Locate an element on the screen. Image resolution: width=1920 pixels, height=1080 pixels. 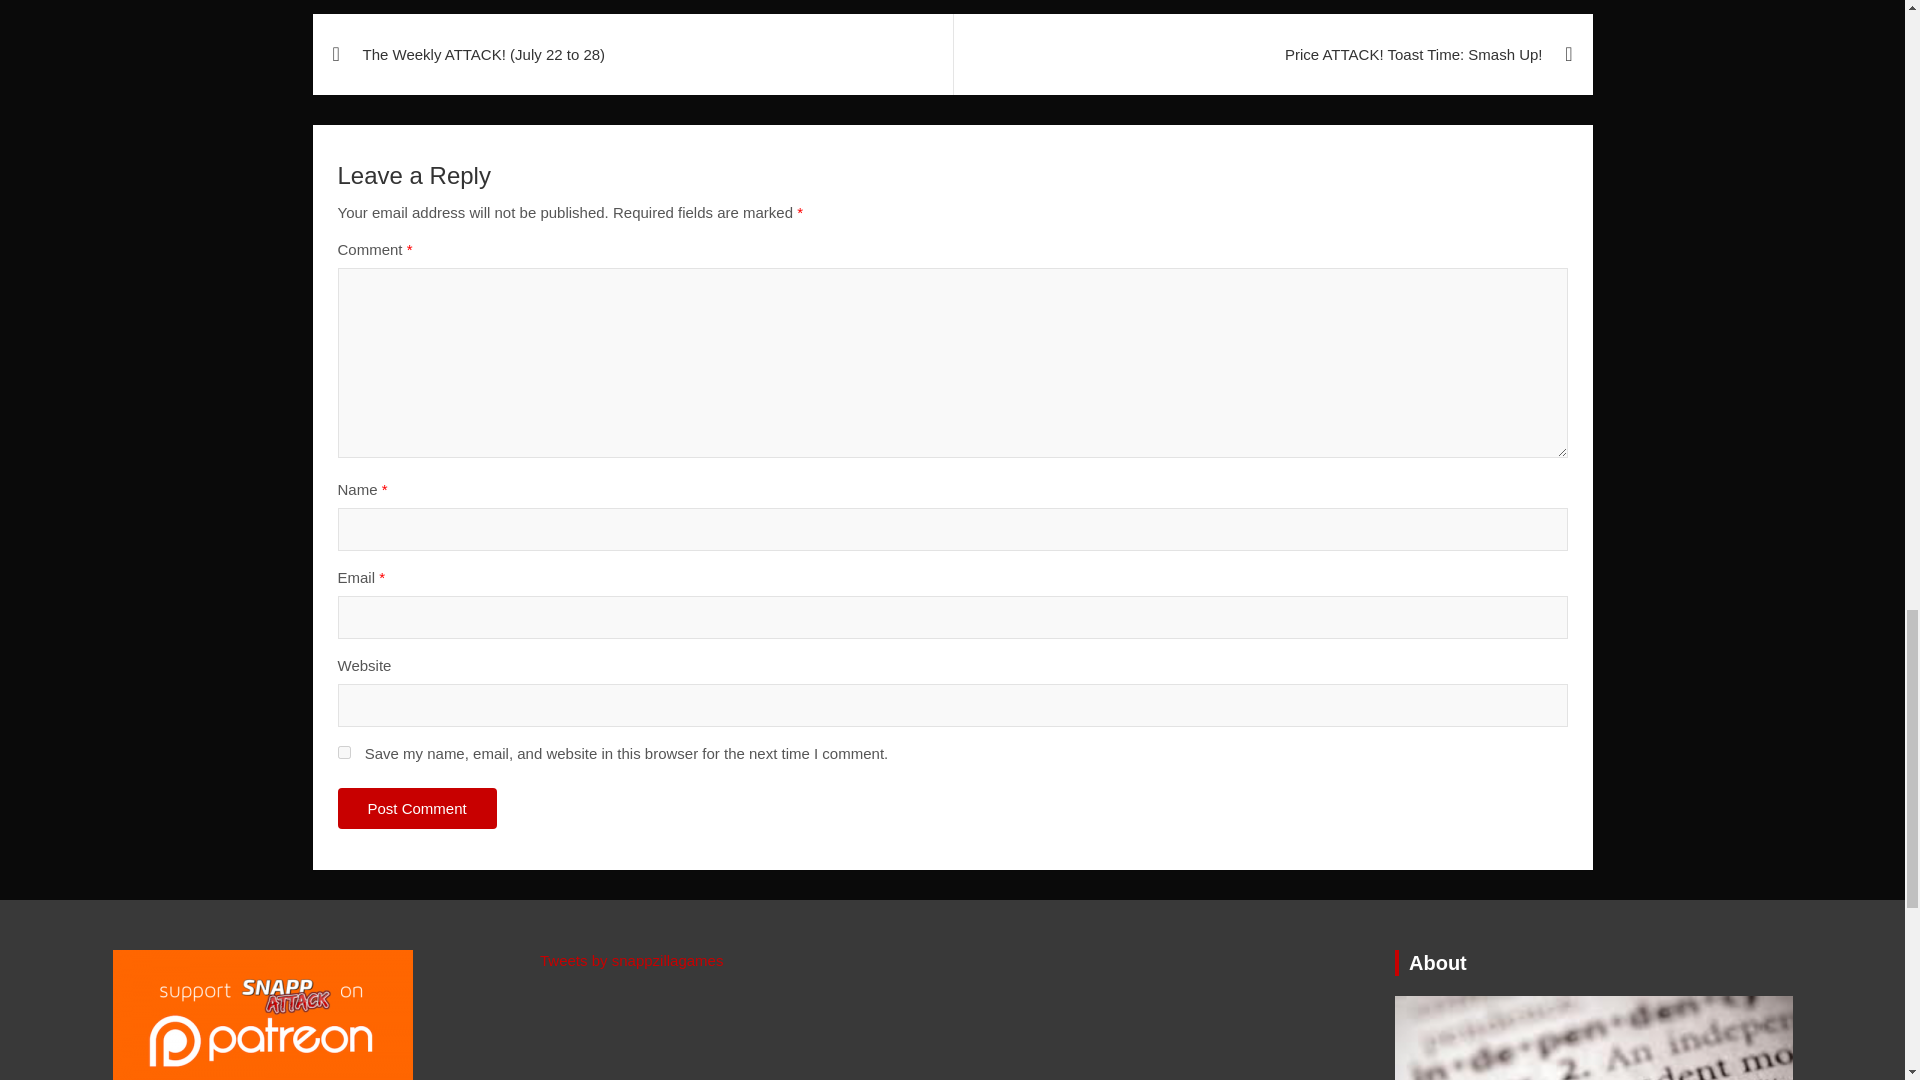
Price ATTACK! Toast Time: Smash Up! is located at coordinates (1272, 54).